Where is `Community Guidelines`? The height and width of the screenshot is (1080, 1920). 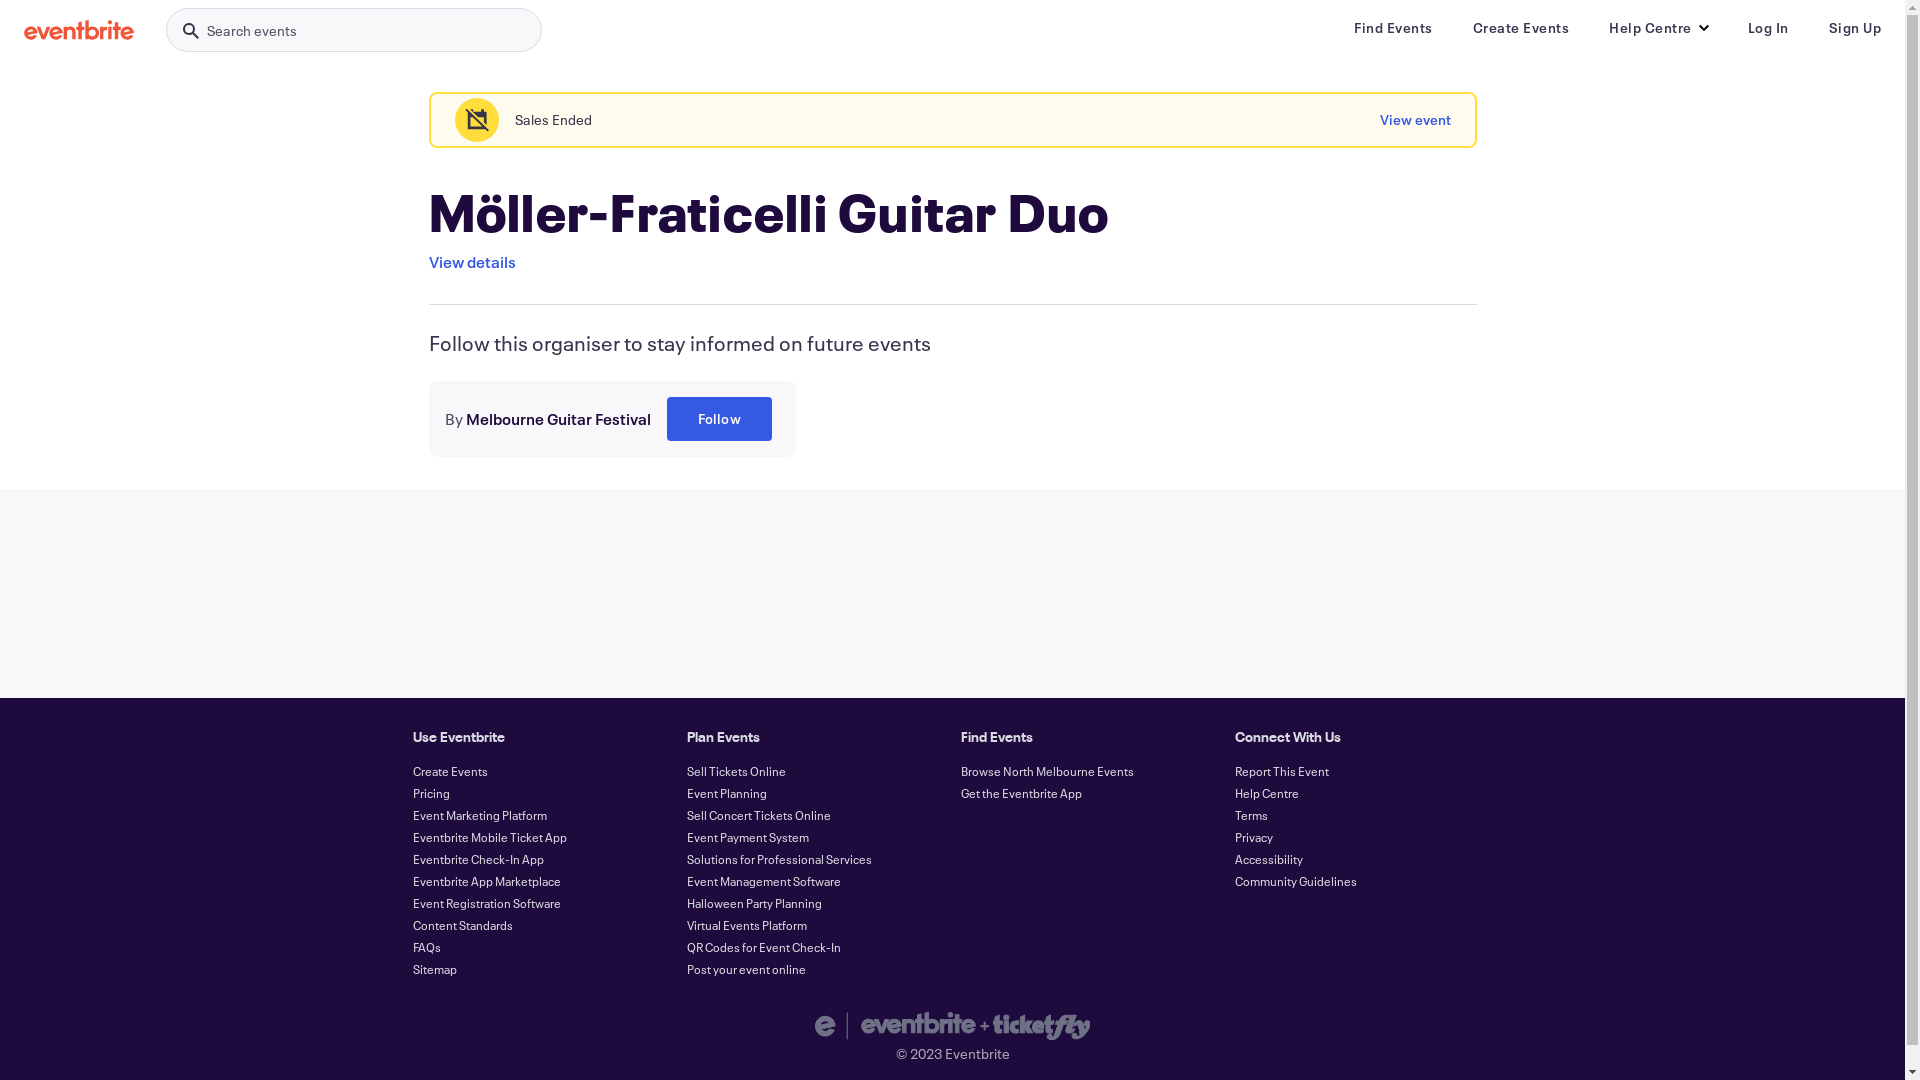 Community Guidelines is located at coordinates (1295, 881).